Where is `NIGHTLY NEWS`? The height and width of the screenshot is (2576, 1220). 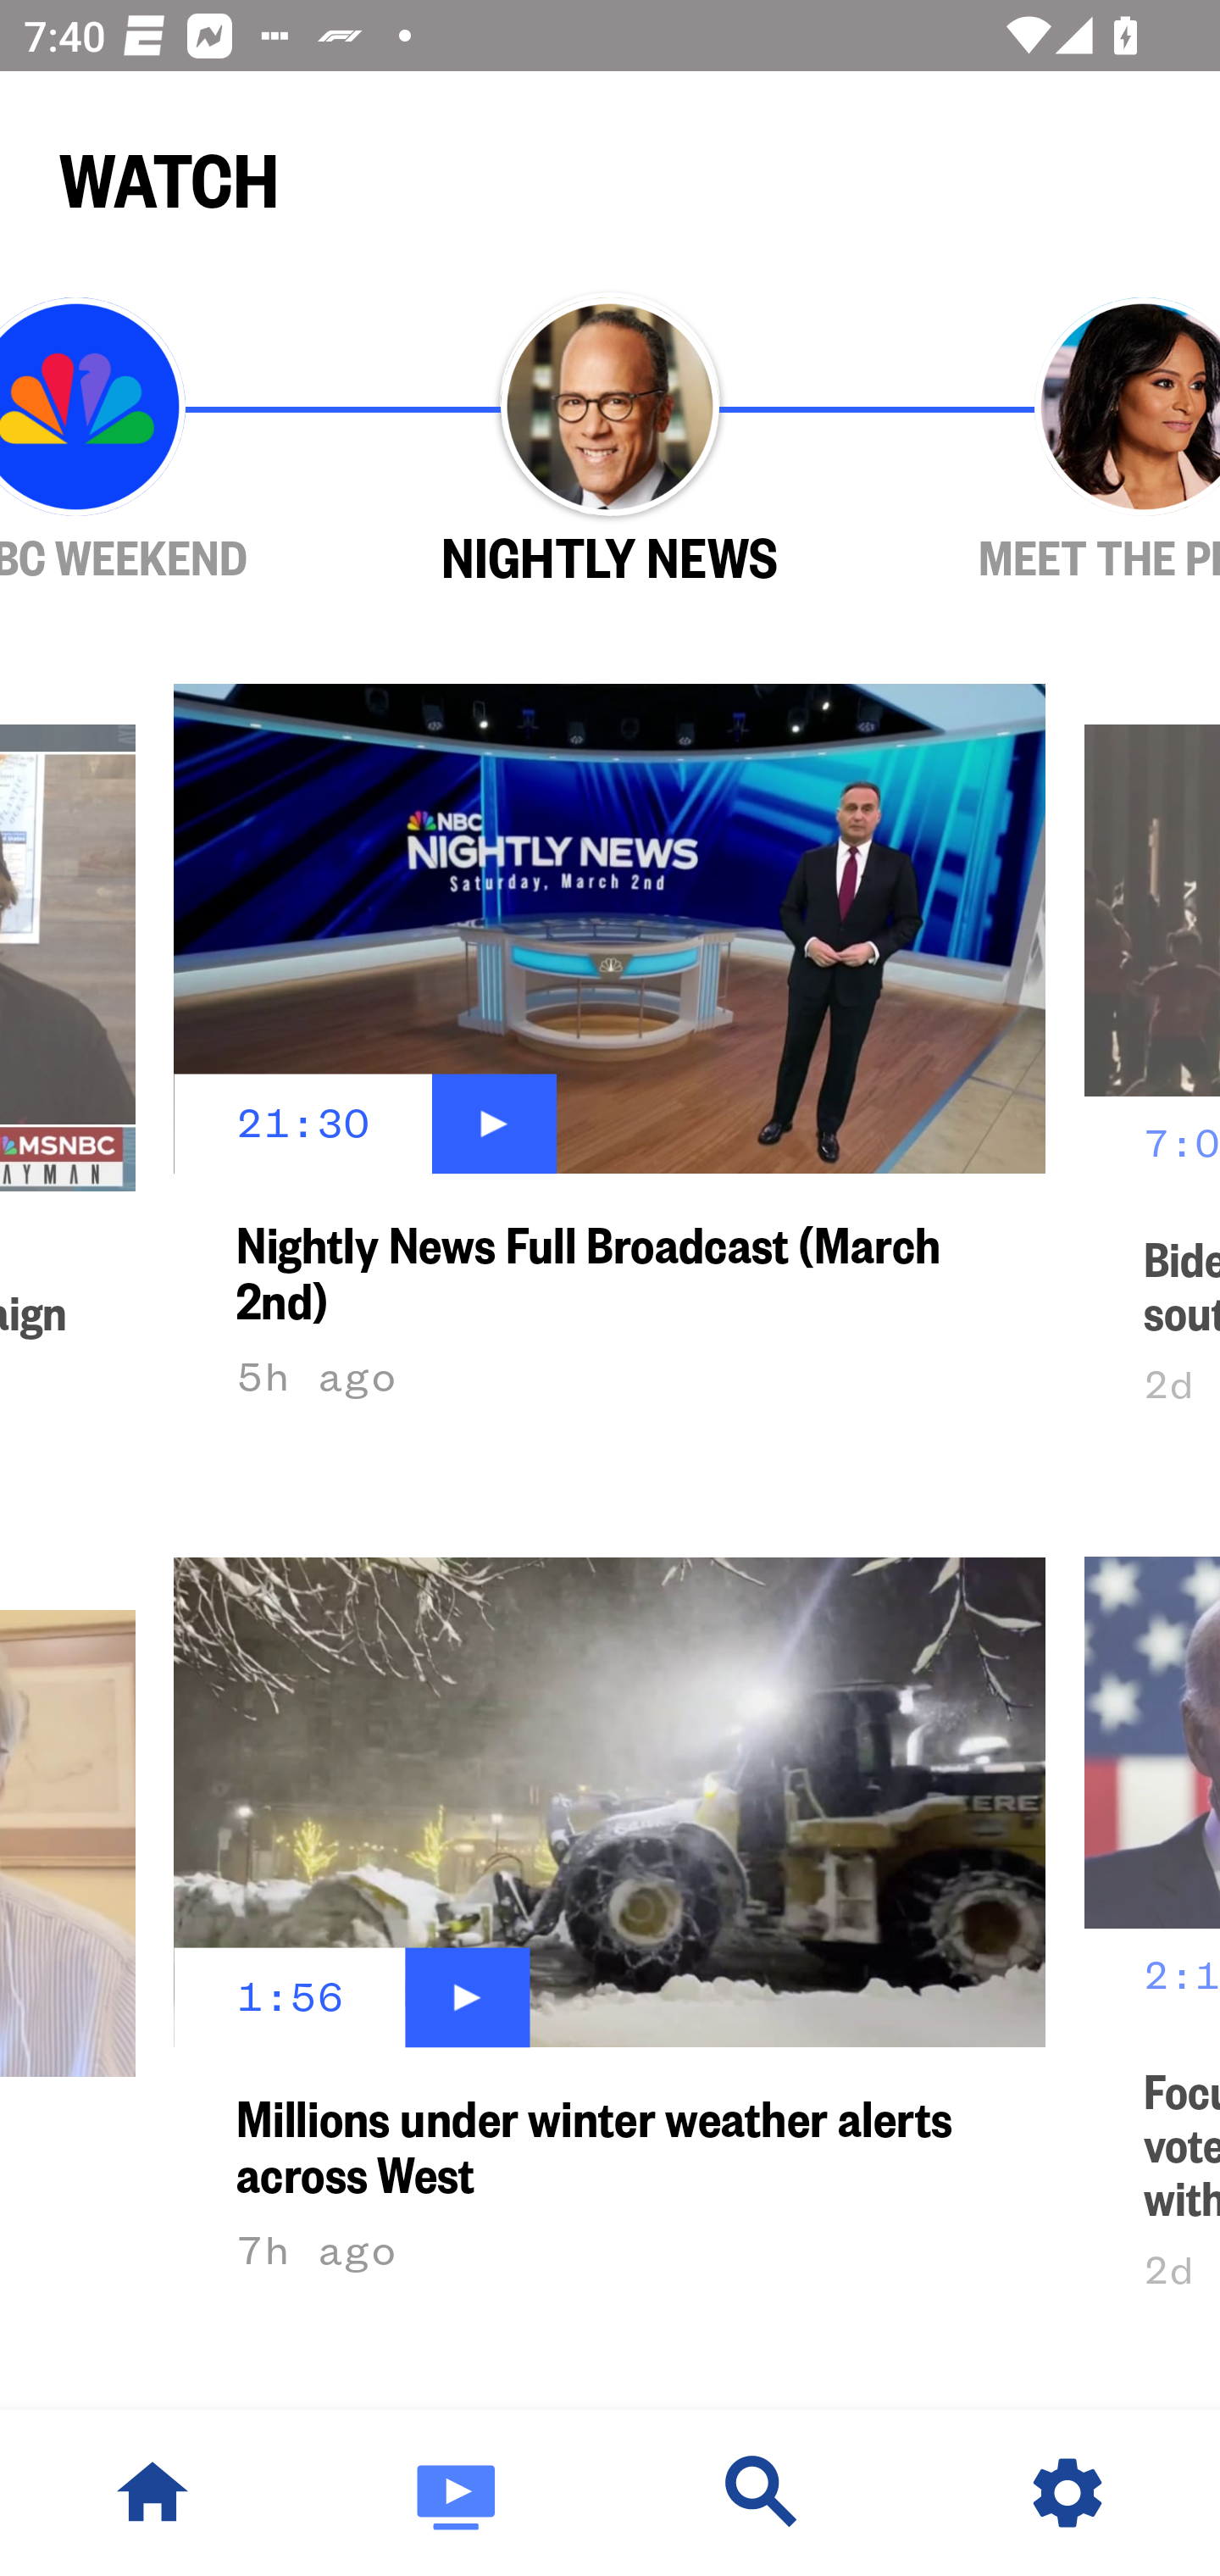
NIGHTLY NEWS is located at coordinates (610, 441).